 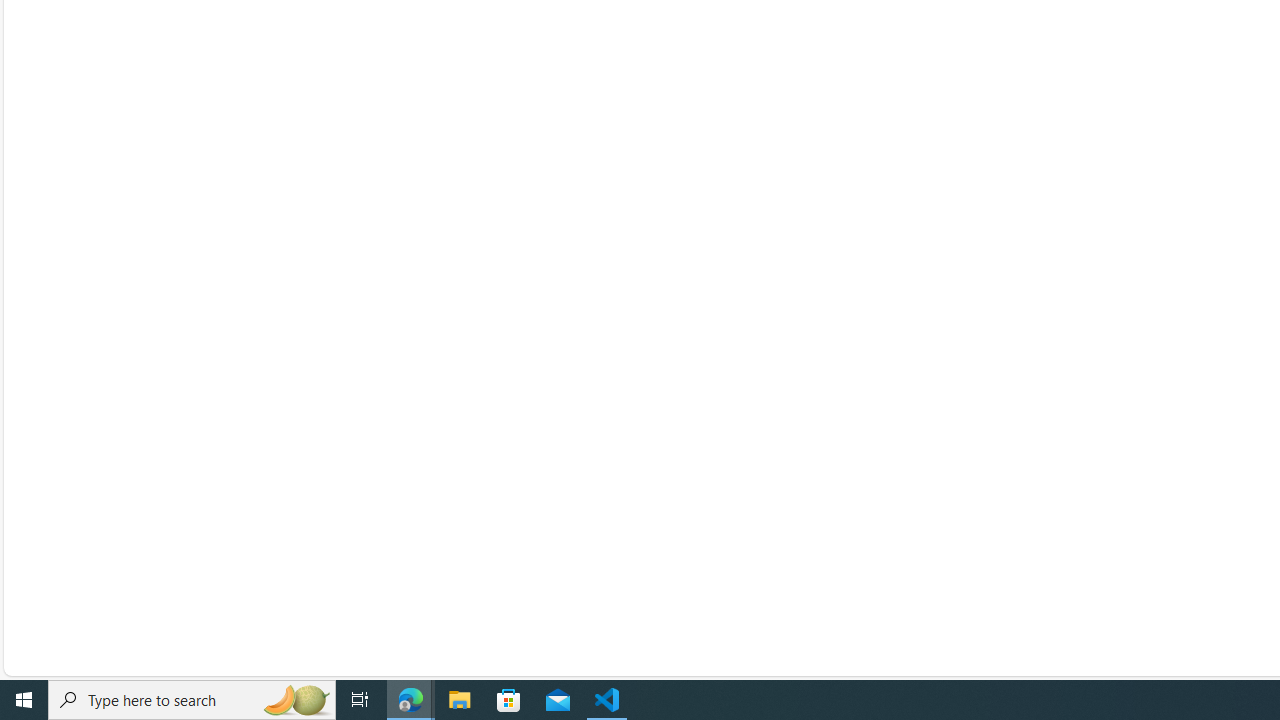 I want to click on Azure for students, so click(x=1126, y=564).